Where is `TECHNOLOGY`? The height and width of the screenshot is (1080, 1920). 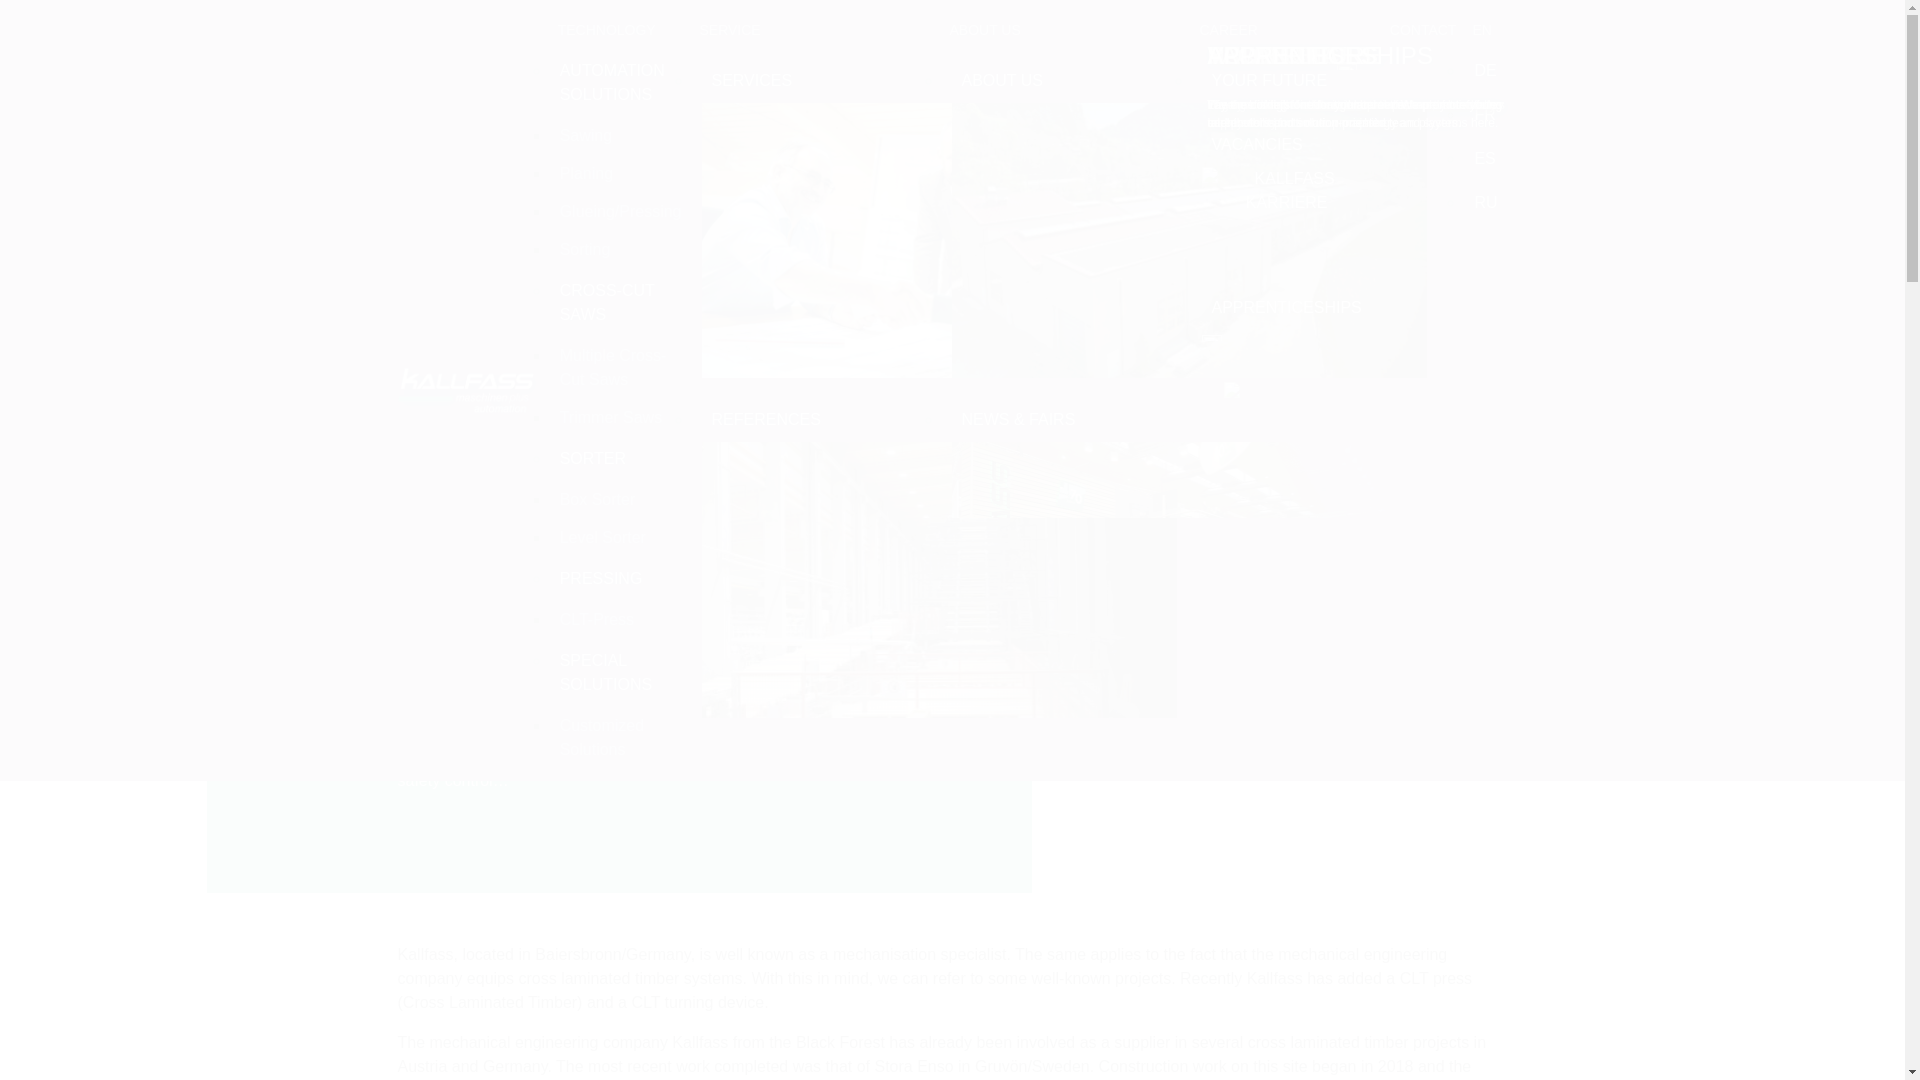
TECHNOLOGY is located at coordinates (606, 30).